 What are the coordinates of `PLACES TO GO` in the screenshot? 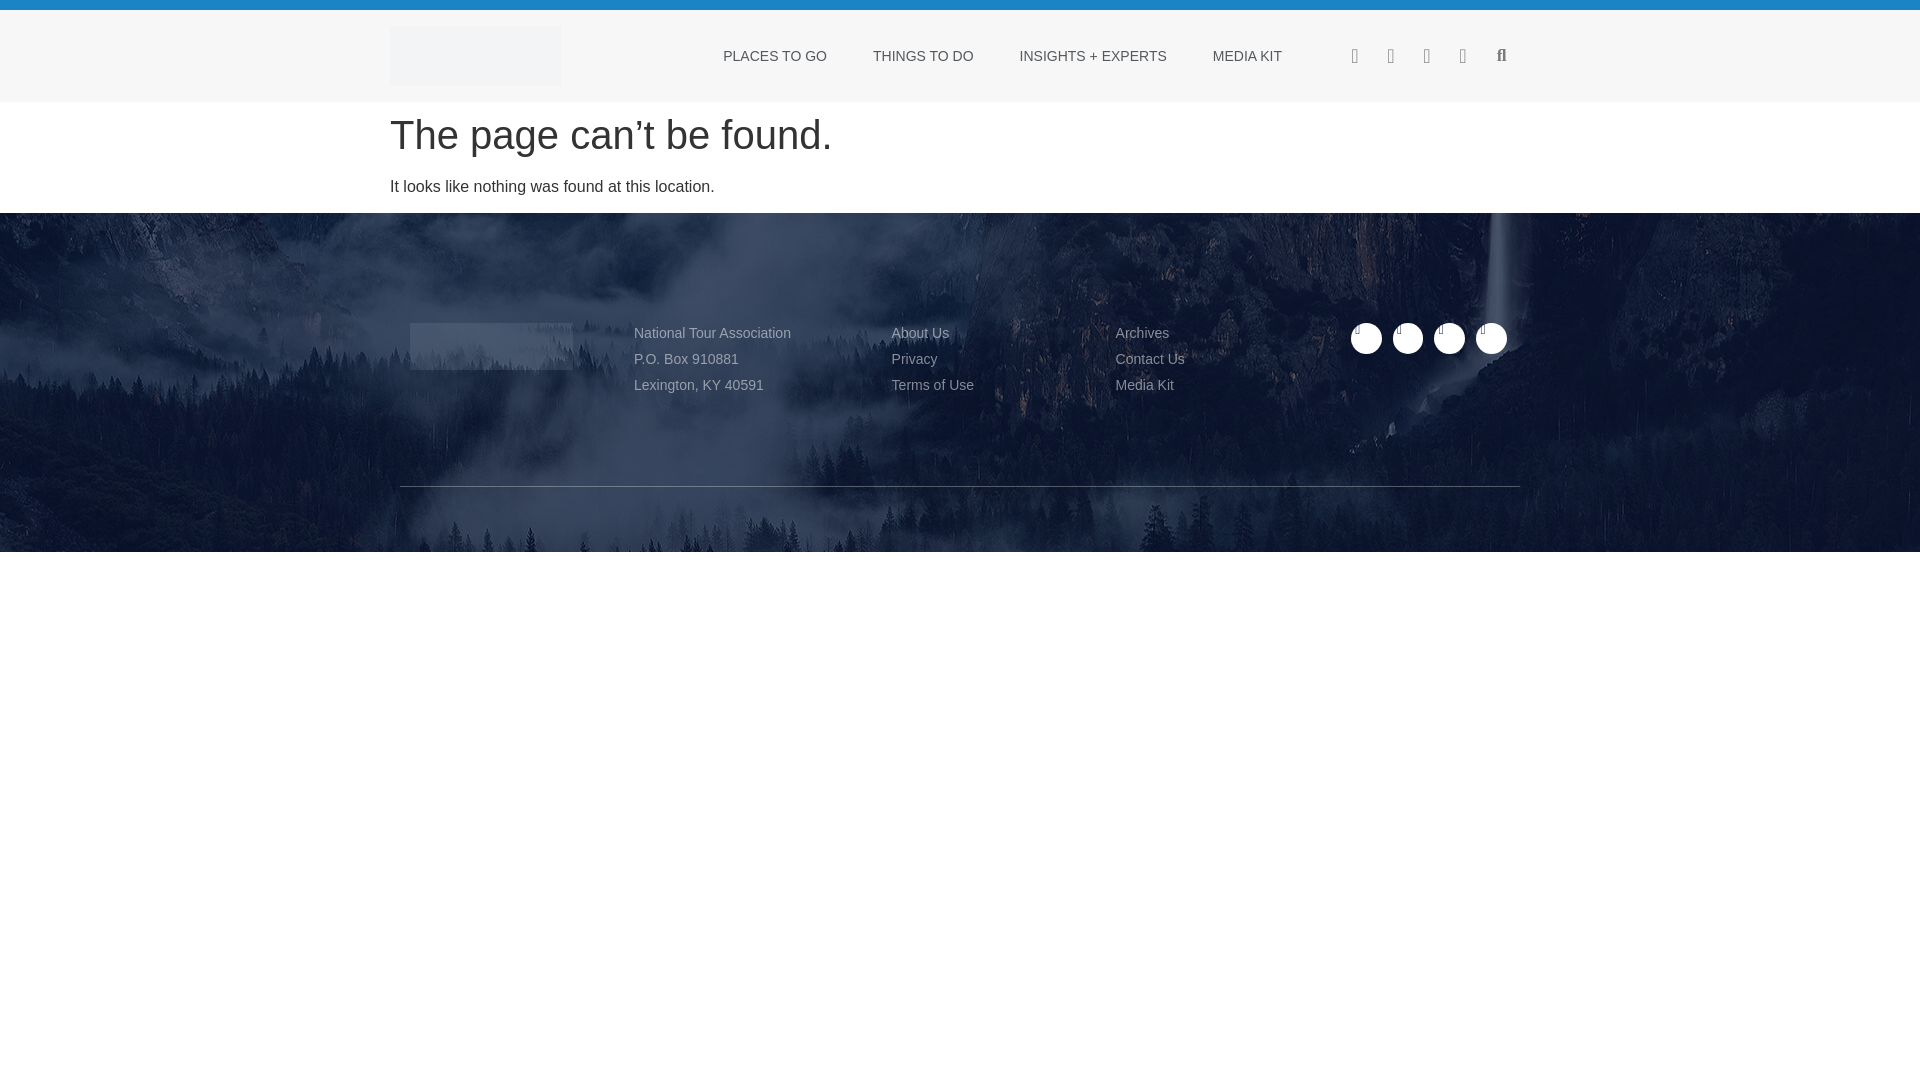 It's located at (774, 55).